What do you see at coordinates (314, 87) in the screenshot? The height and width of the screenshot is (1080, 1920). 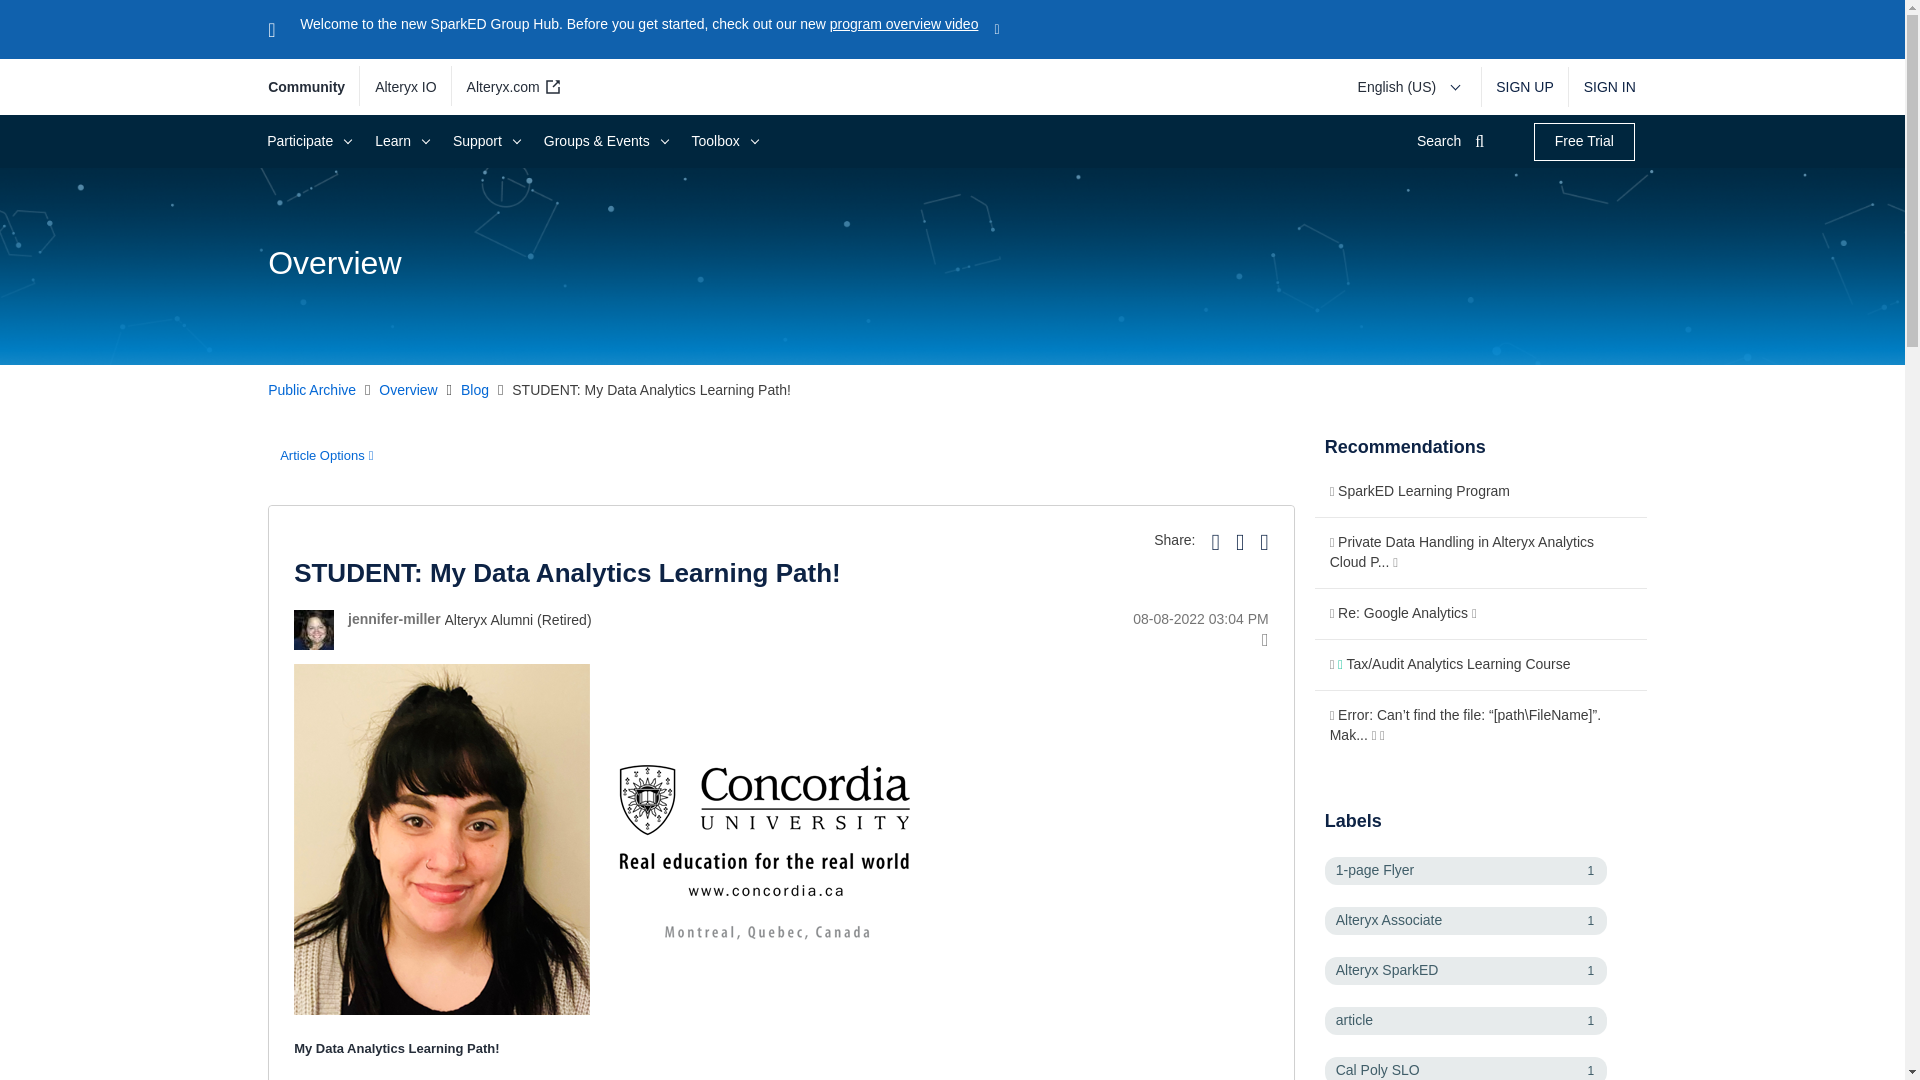 I see `Community` at bounding box center [314, 87].